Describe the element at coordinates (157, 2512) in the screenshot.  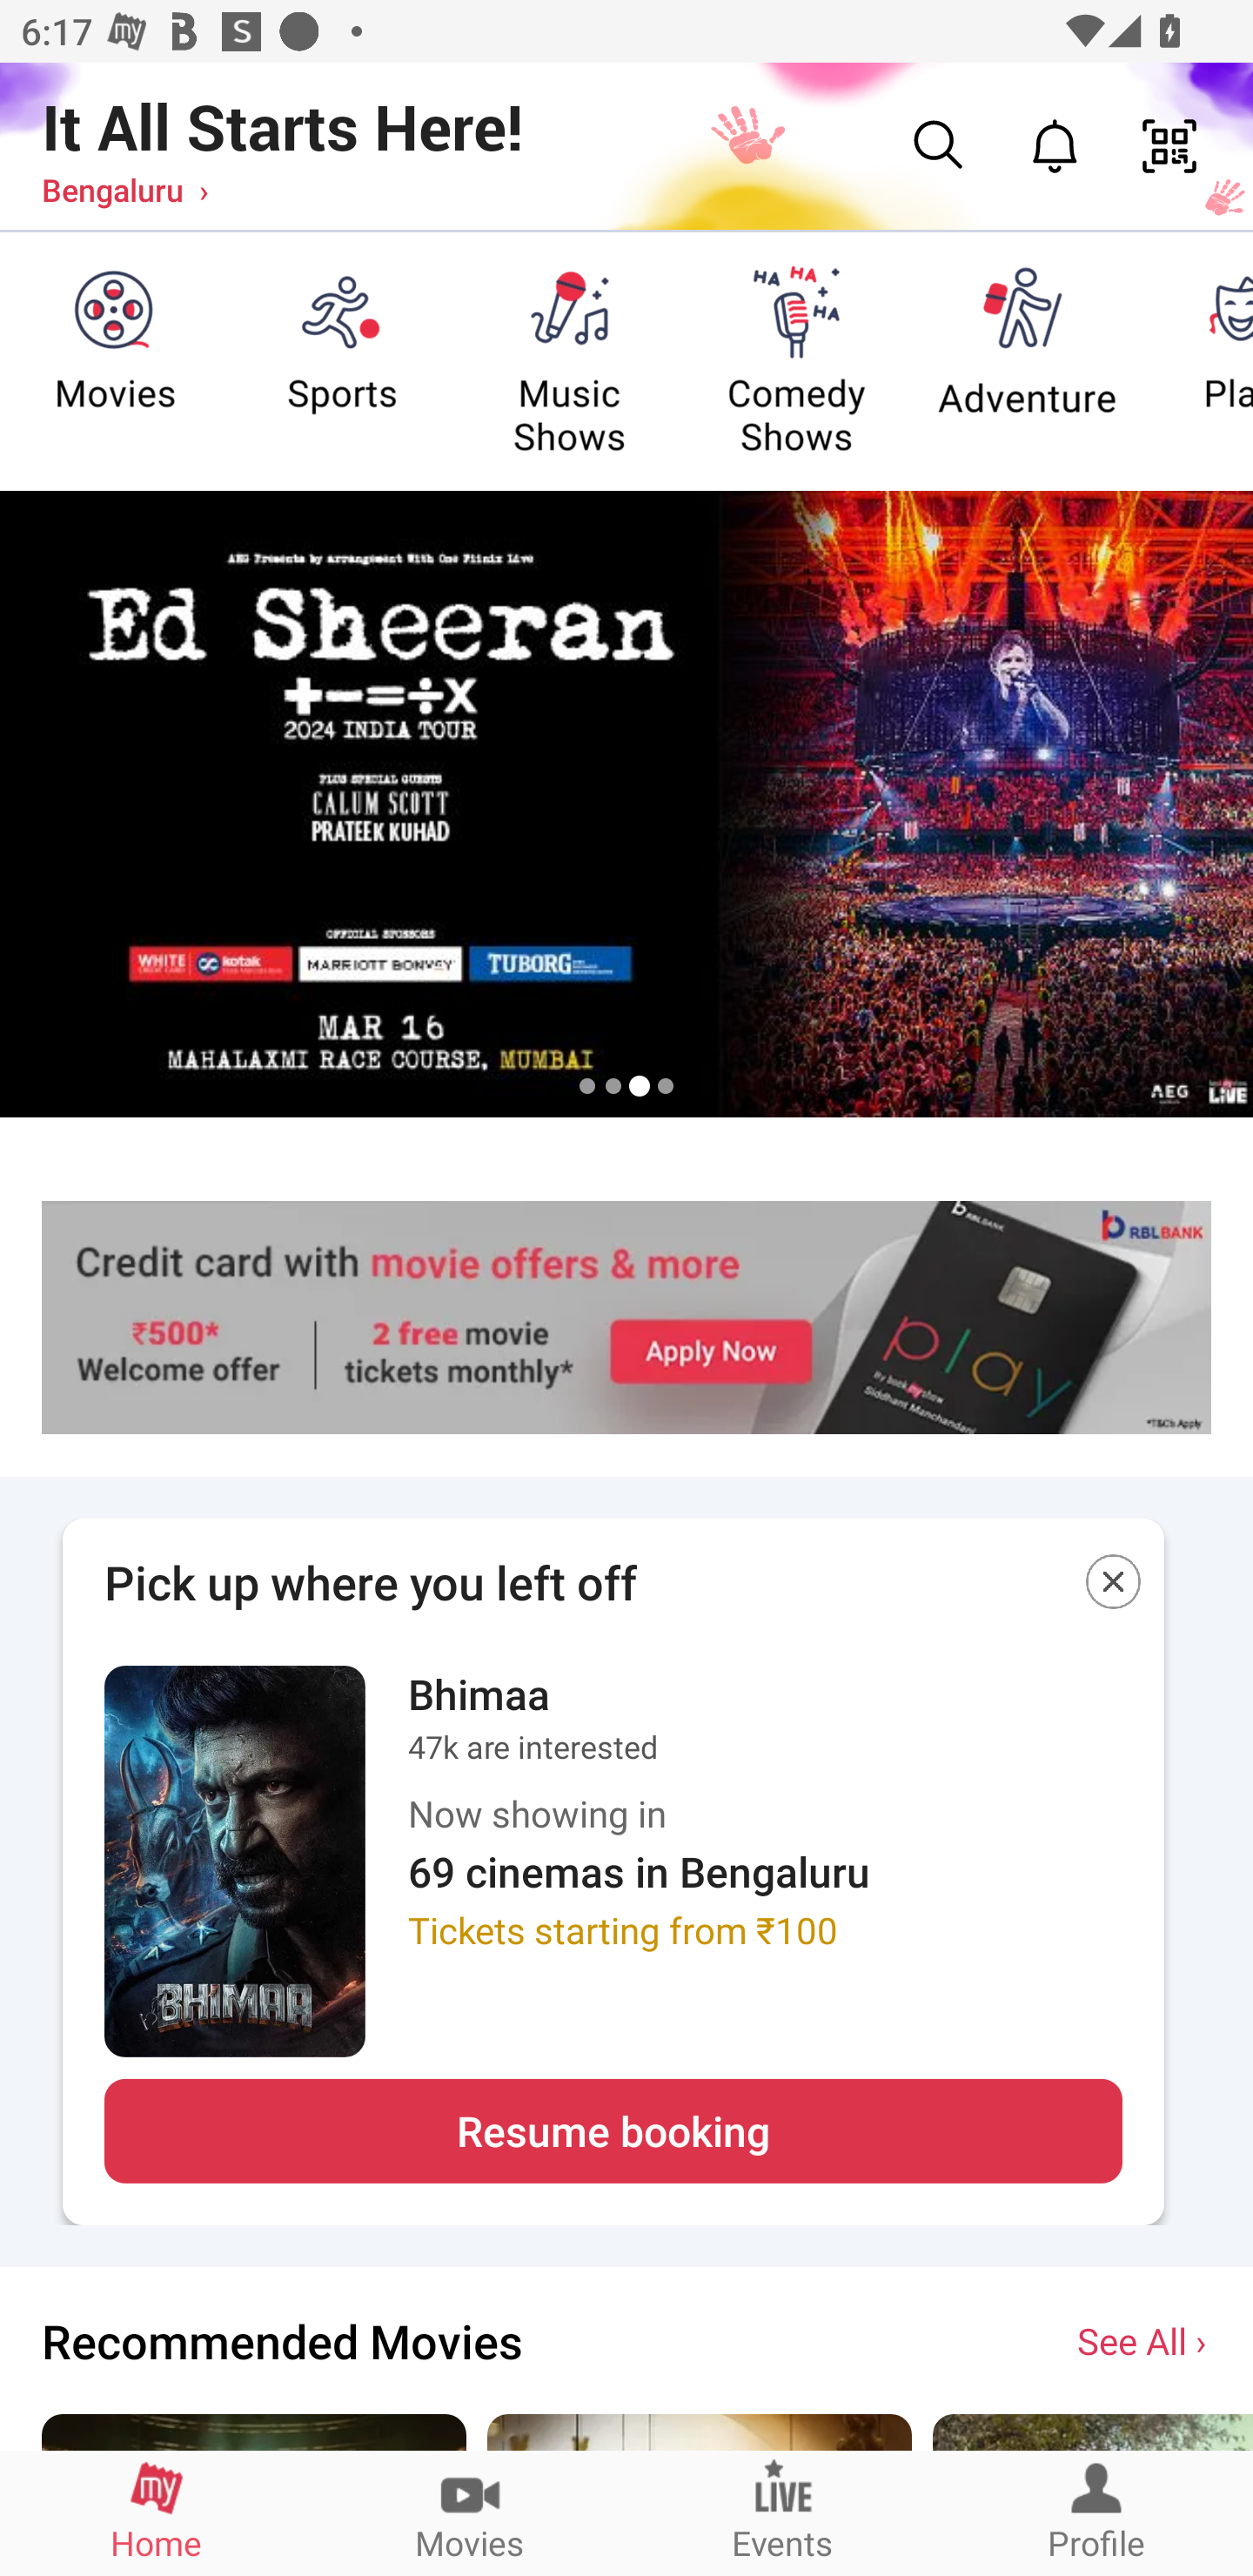
I see `Home` at that location.